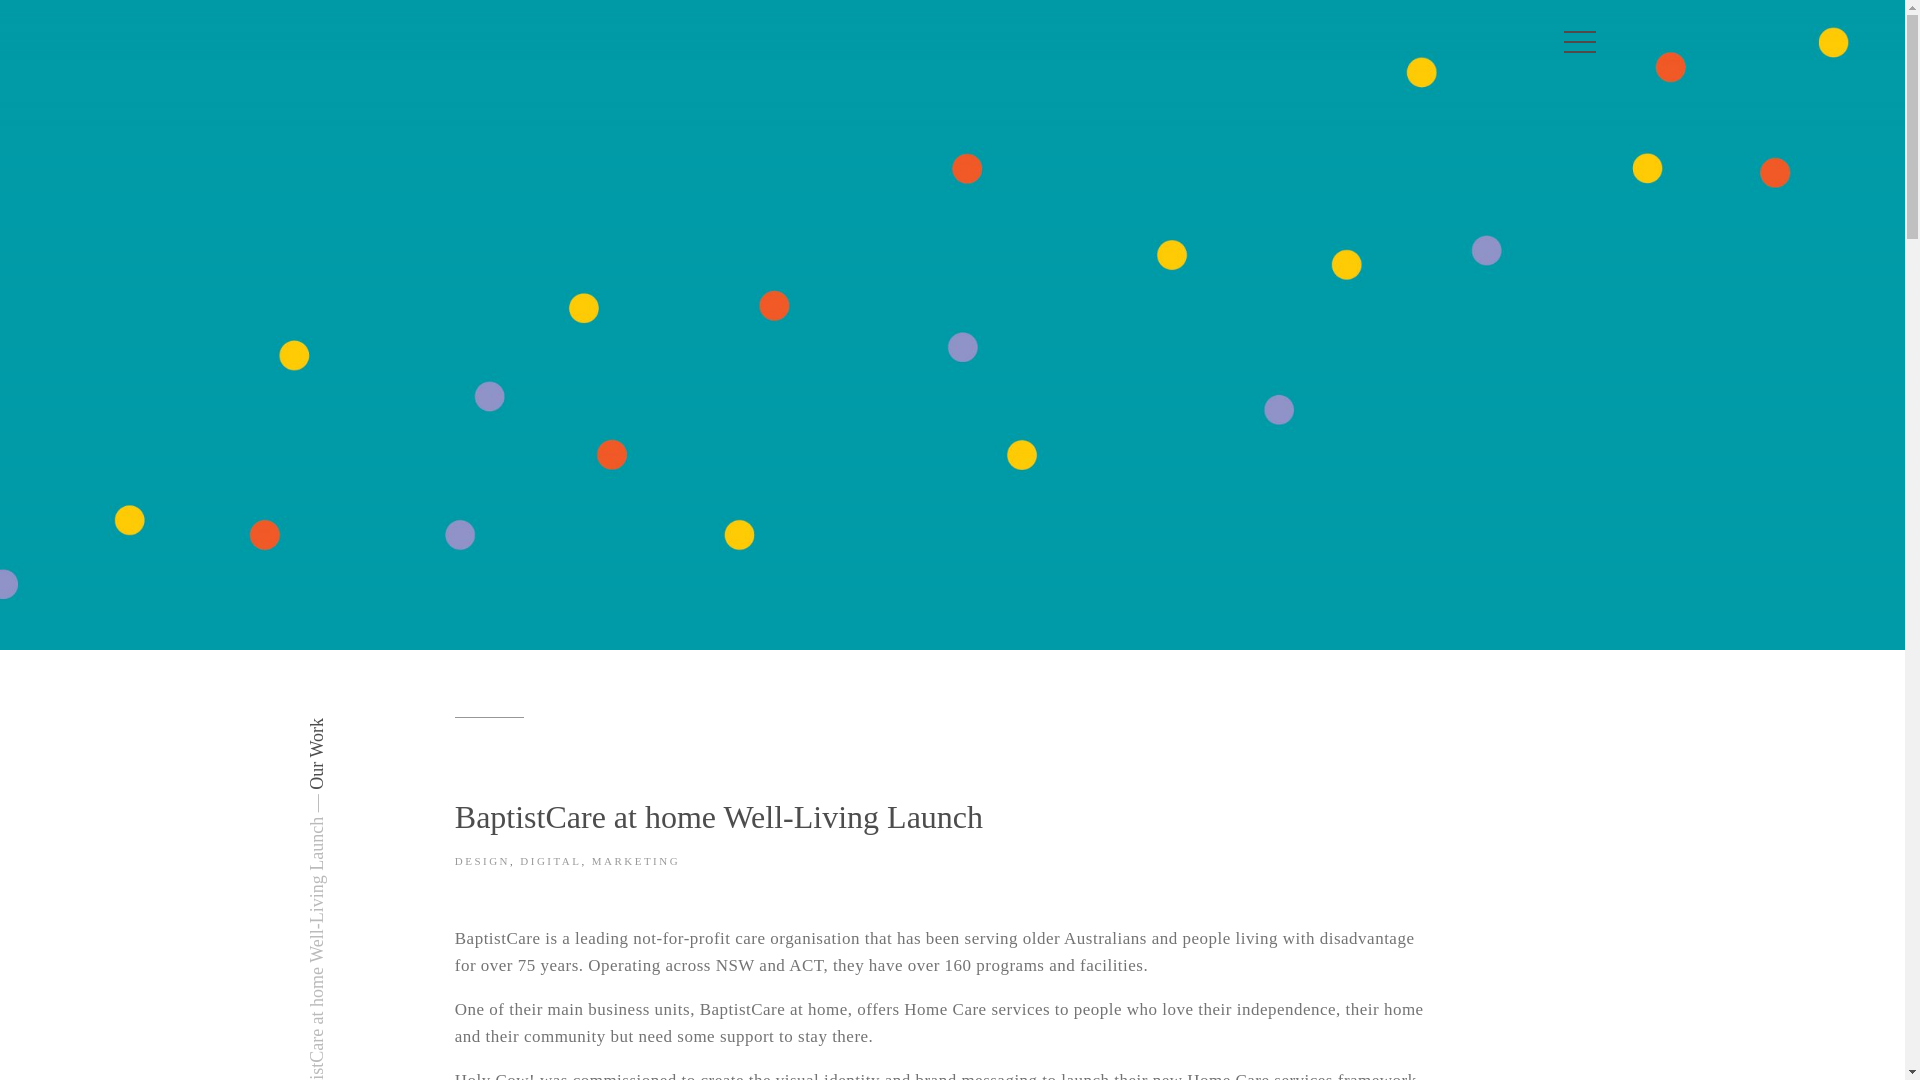 The height and width of the screenshot is (1080, 1920). Describe the element at coordinates (420, 1030) in the screenshot. I see `Subscribe to our blog` at that location.